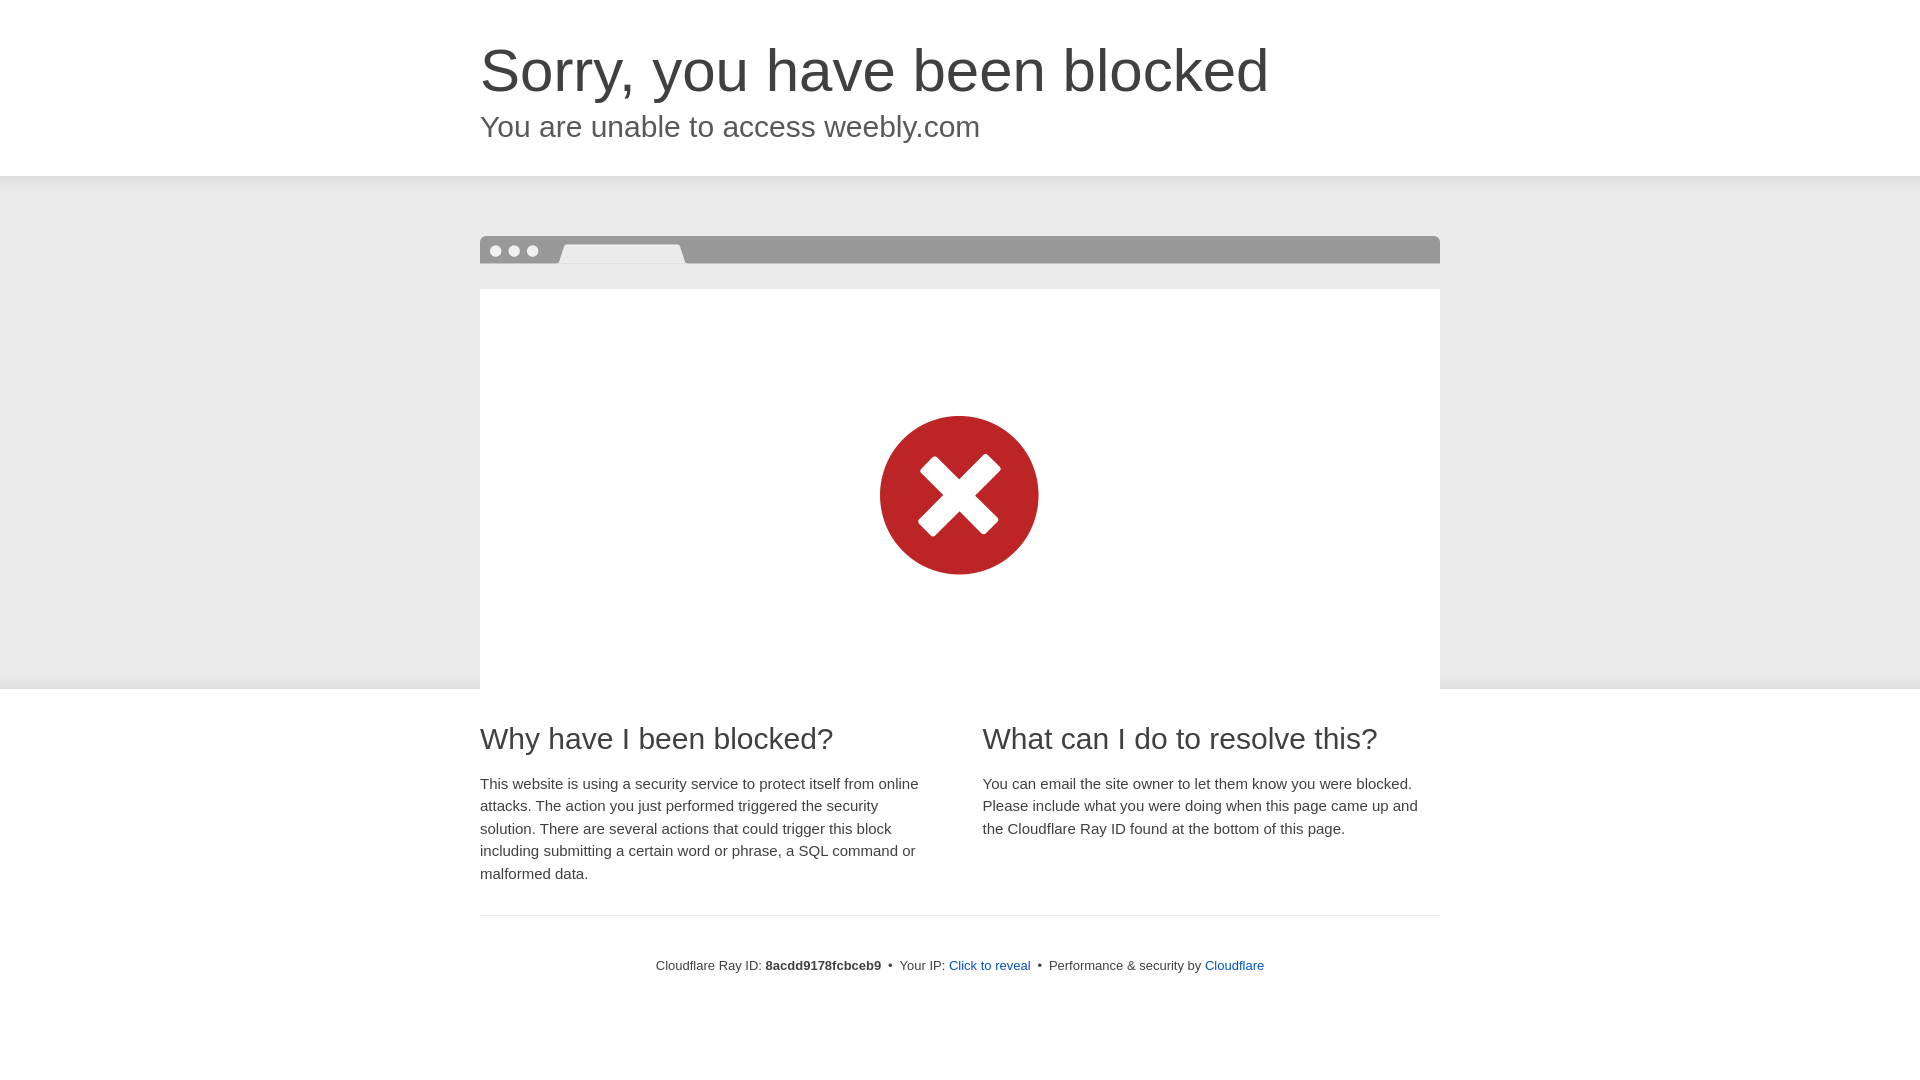 The width and height of the screenshot is (1920, 1080). I want to click on Cloudflare, so click(1234, 965).